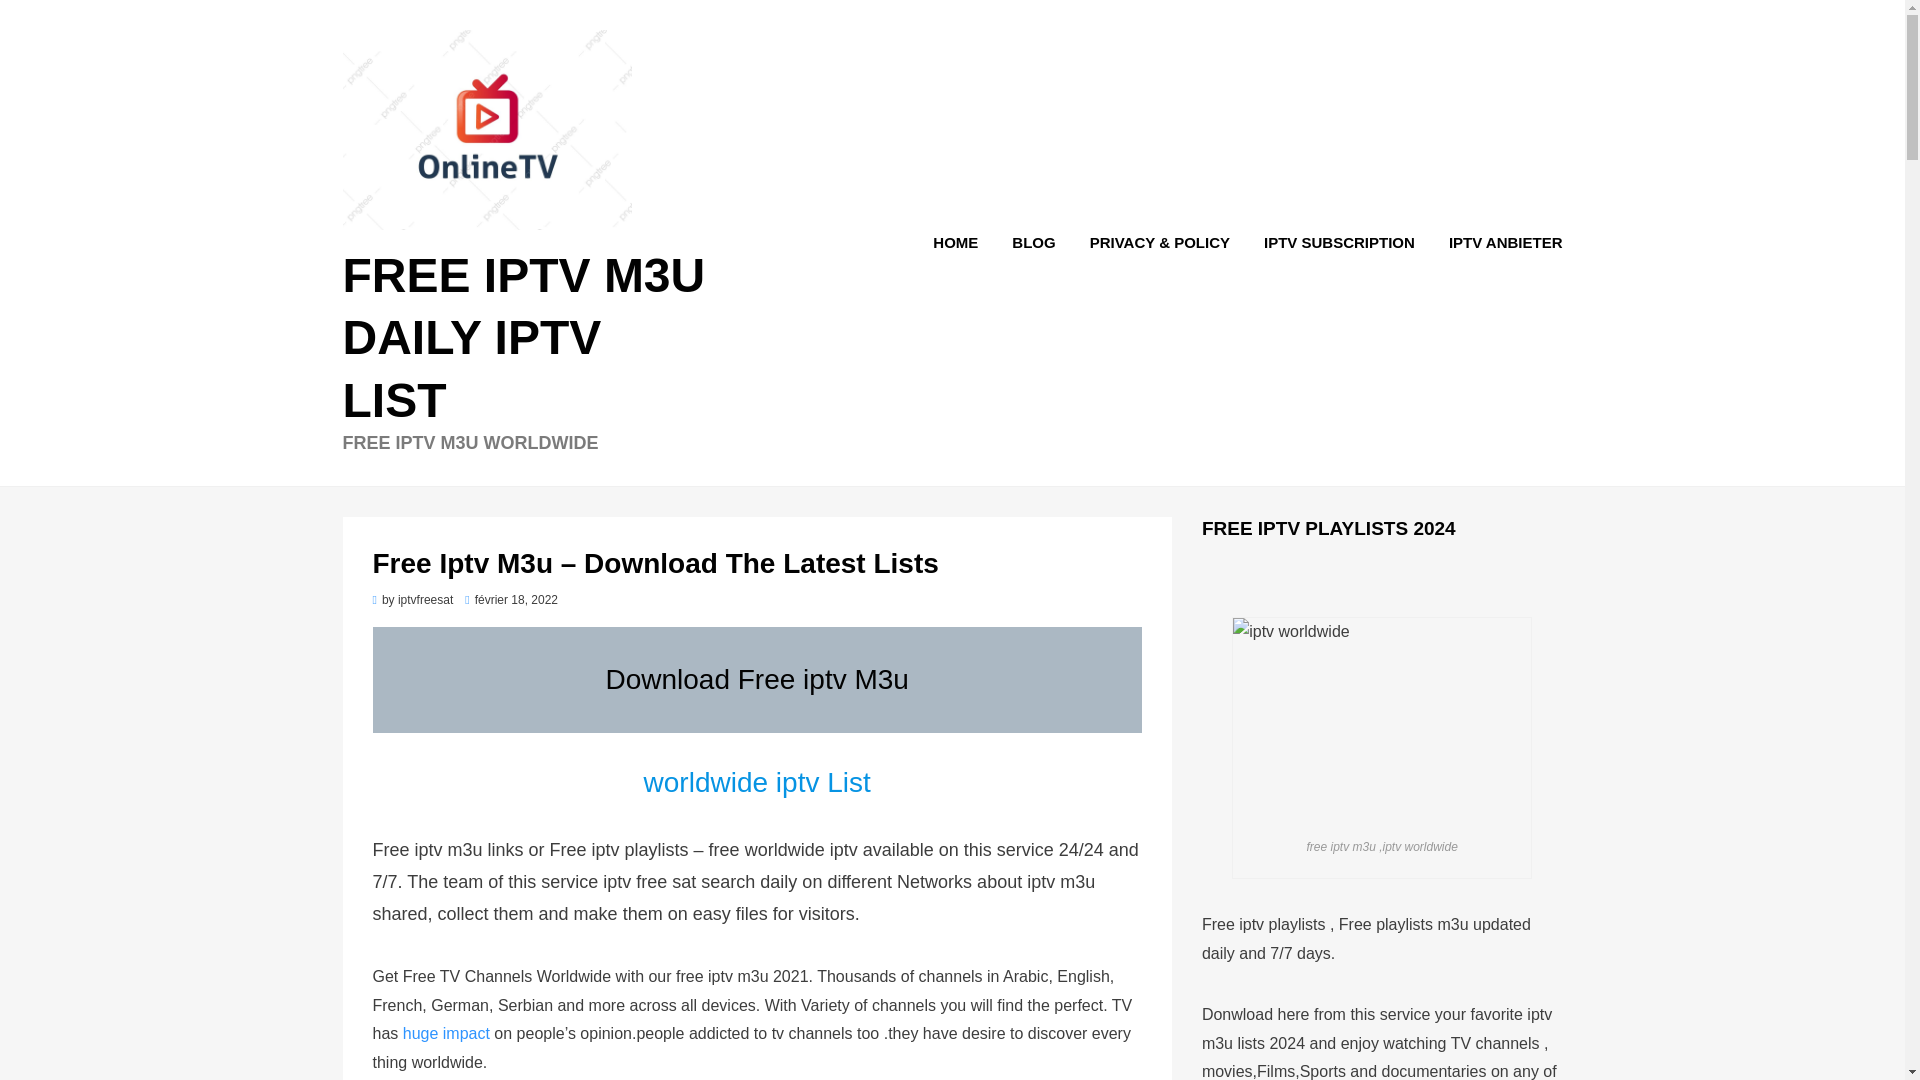  Describe the element at coordinates (954, 242) in the screenshot. I see `HOME` at that location.